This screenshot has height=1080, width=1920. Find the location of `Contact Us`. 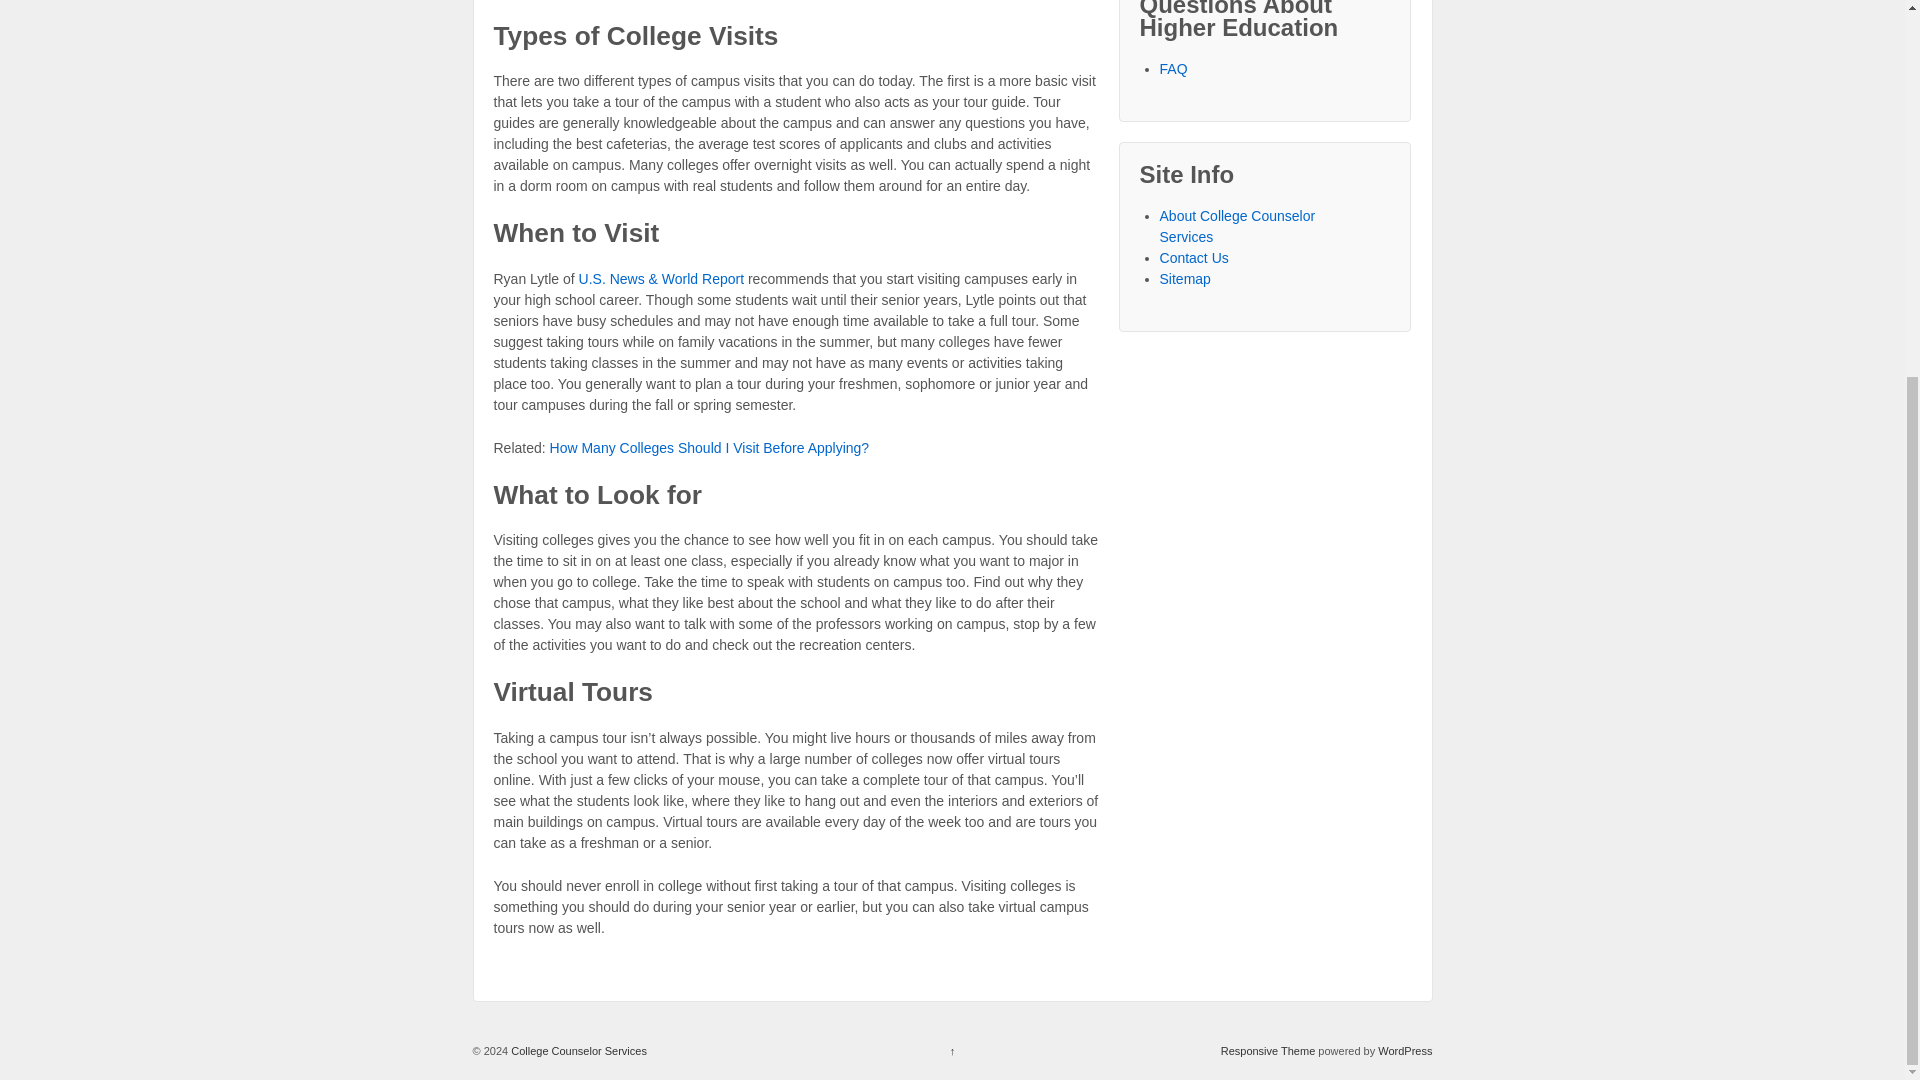

Contact Us is located at coordinates (1194, 257).